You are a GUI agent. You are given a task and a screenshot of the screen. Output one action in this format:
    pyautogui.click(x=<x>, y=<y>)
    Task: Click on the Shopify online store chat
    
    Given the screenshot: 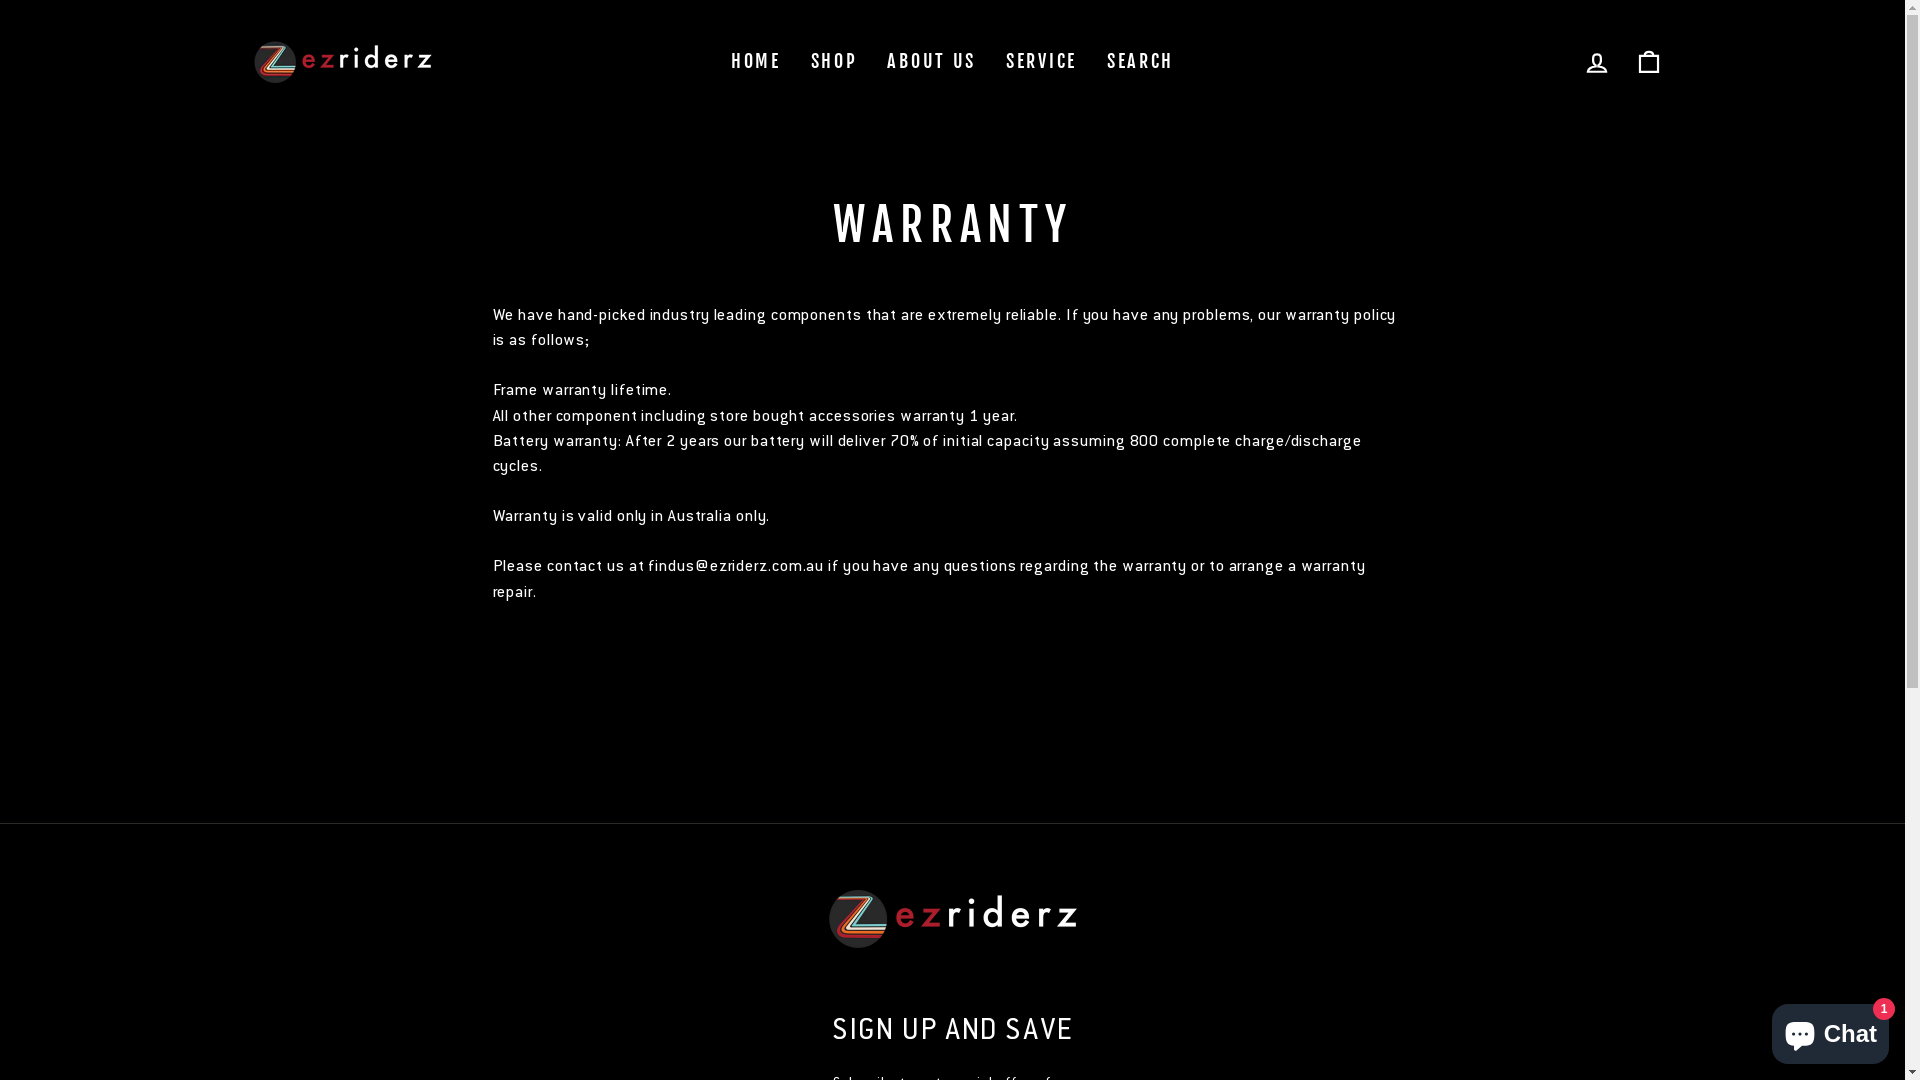 What is the action you would take?
    pyautogui.click(x=1830, y=1030)
    